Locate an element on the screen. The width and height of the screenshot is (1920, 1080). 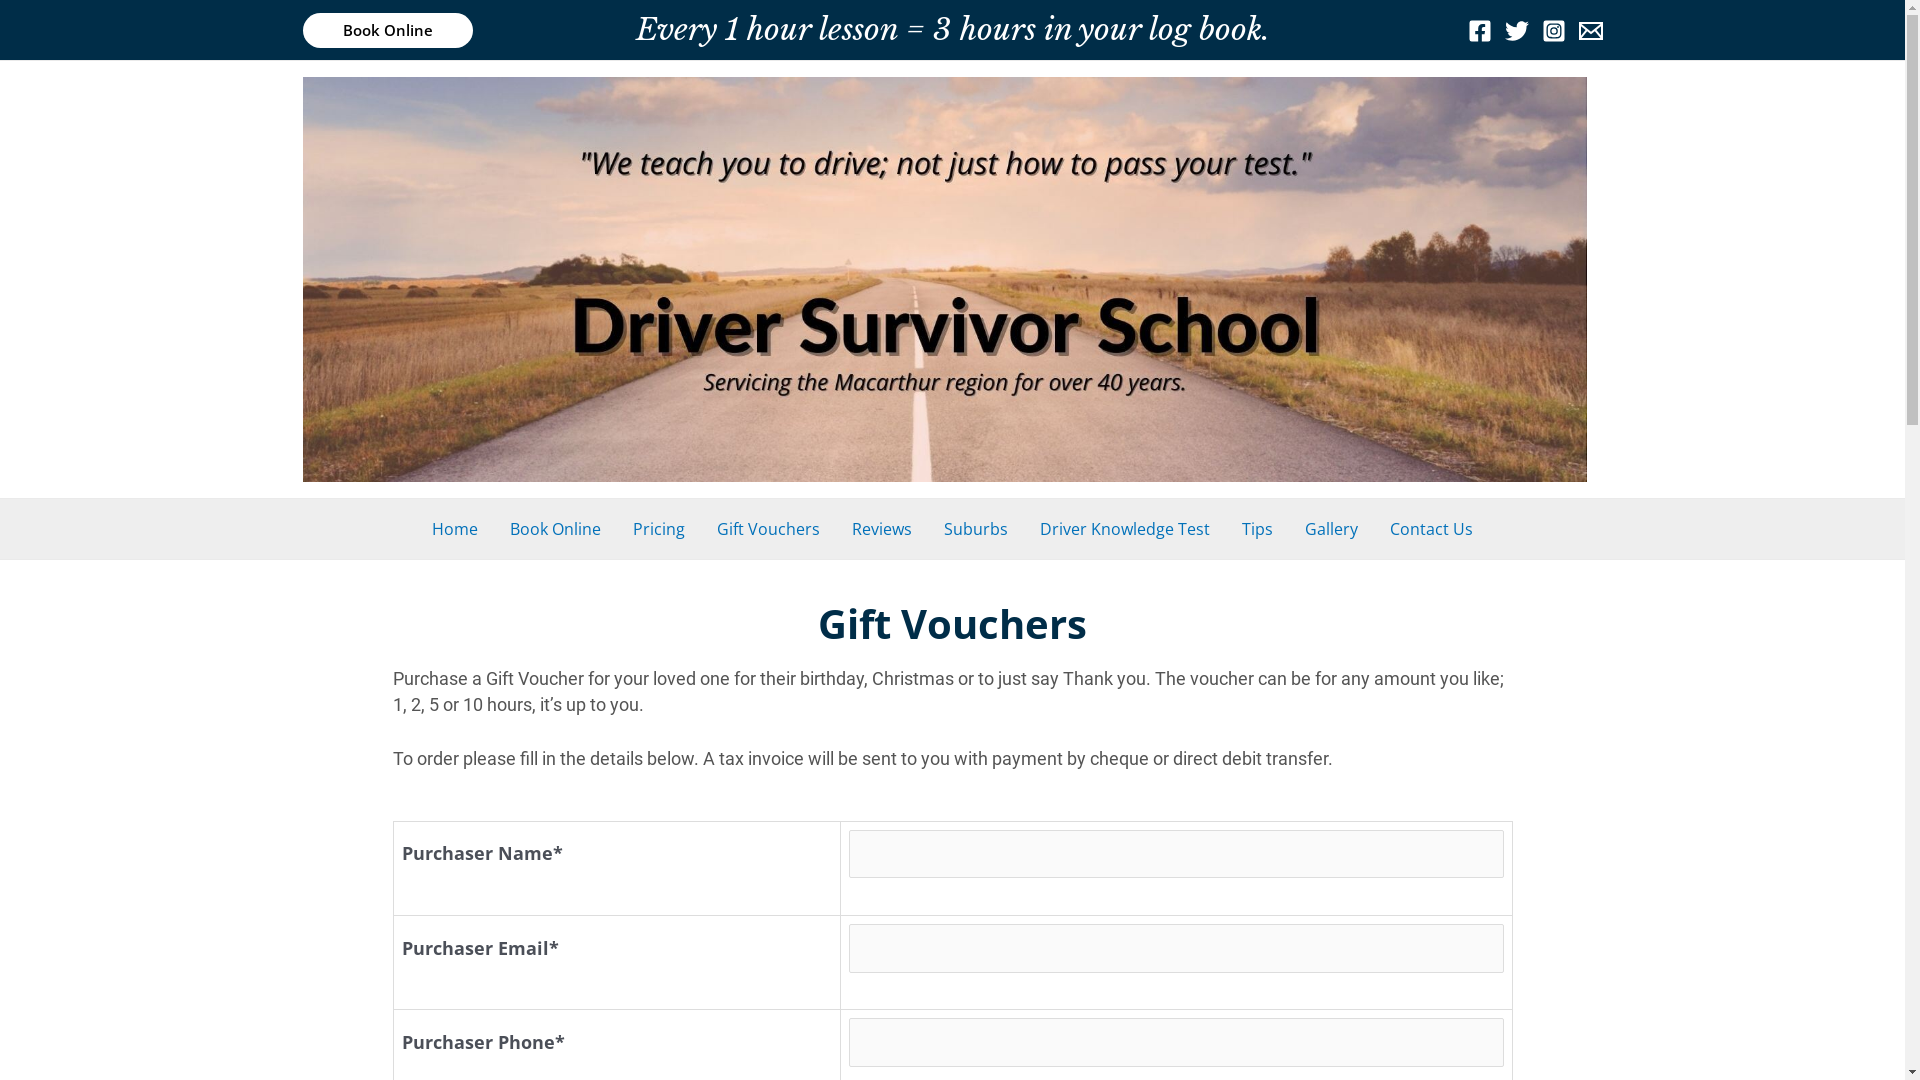
Pricing is located at coordinates (659, 529).